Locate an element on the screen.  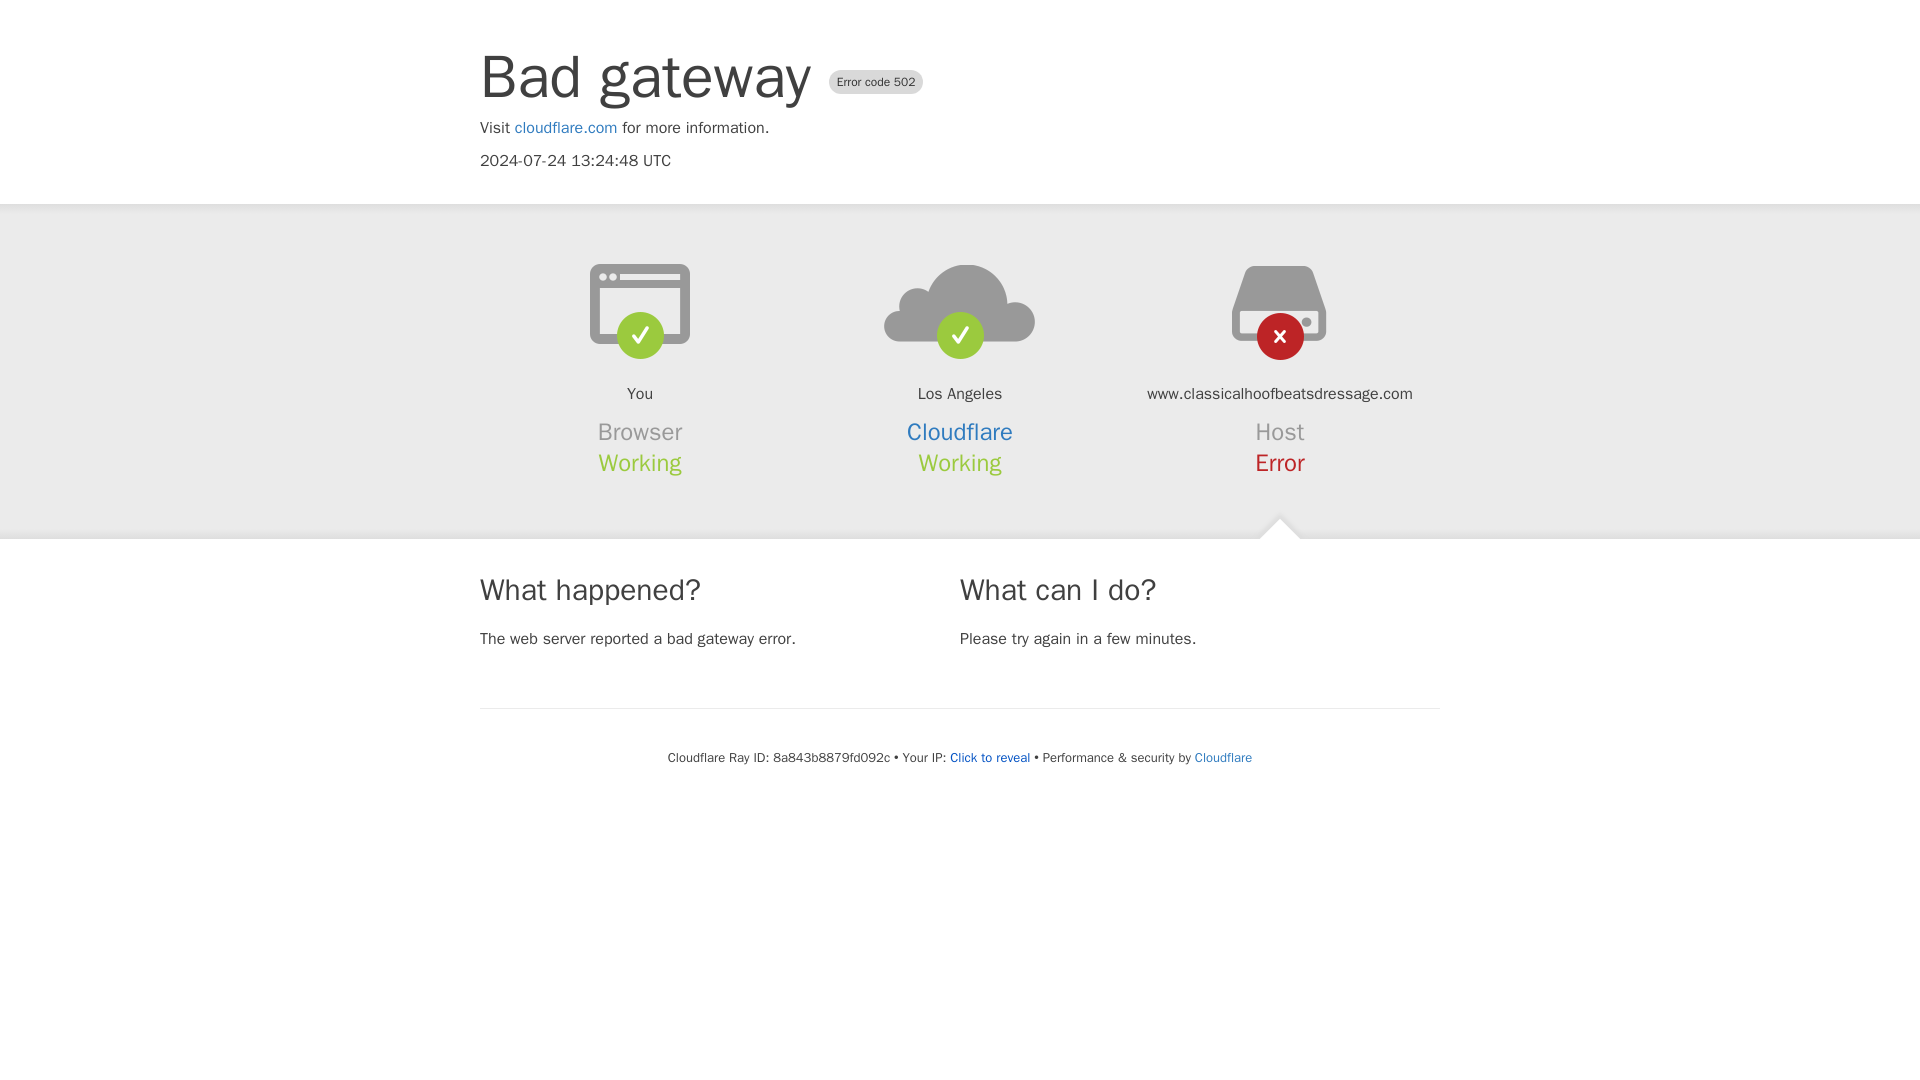
cloudflare.com is located at coordinates (566, 128).